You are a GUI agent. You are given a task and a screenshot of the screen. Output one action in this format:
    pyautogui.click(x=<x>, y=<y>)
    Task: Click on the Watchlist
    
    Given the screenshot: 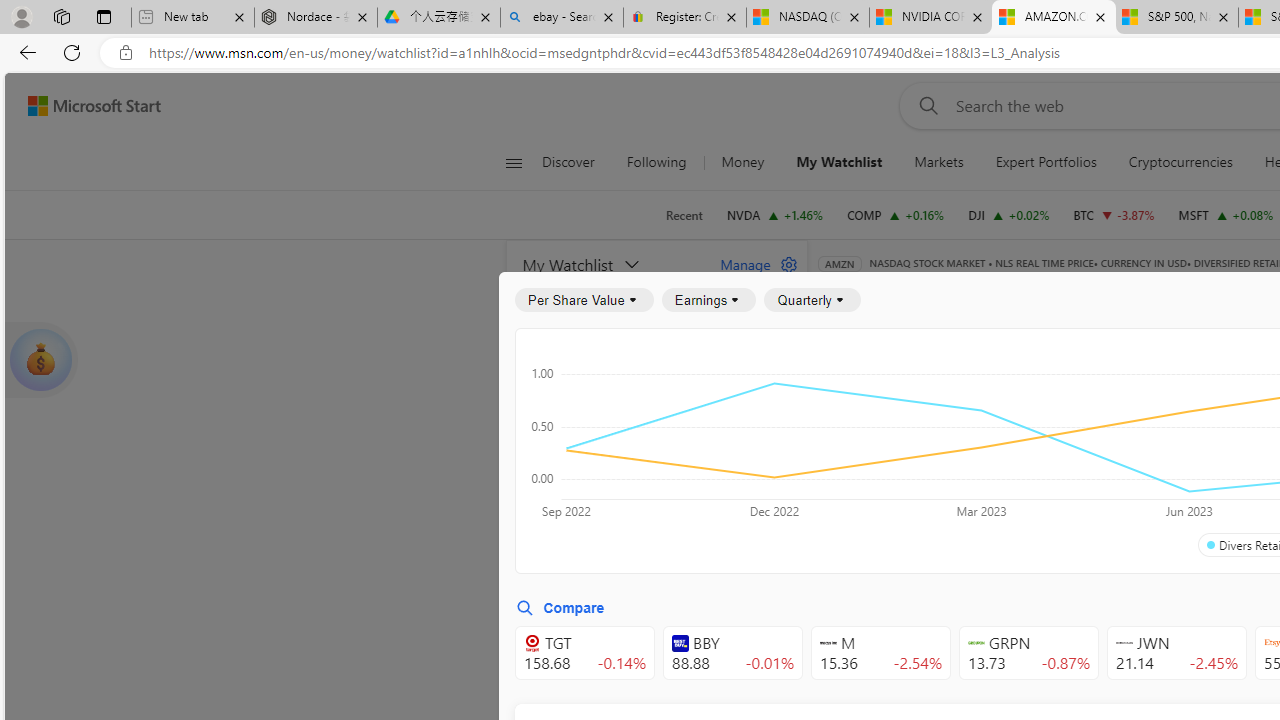 What is the action you would take?
    pyautogui.click(x=1152, y=292)
    